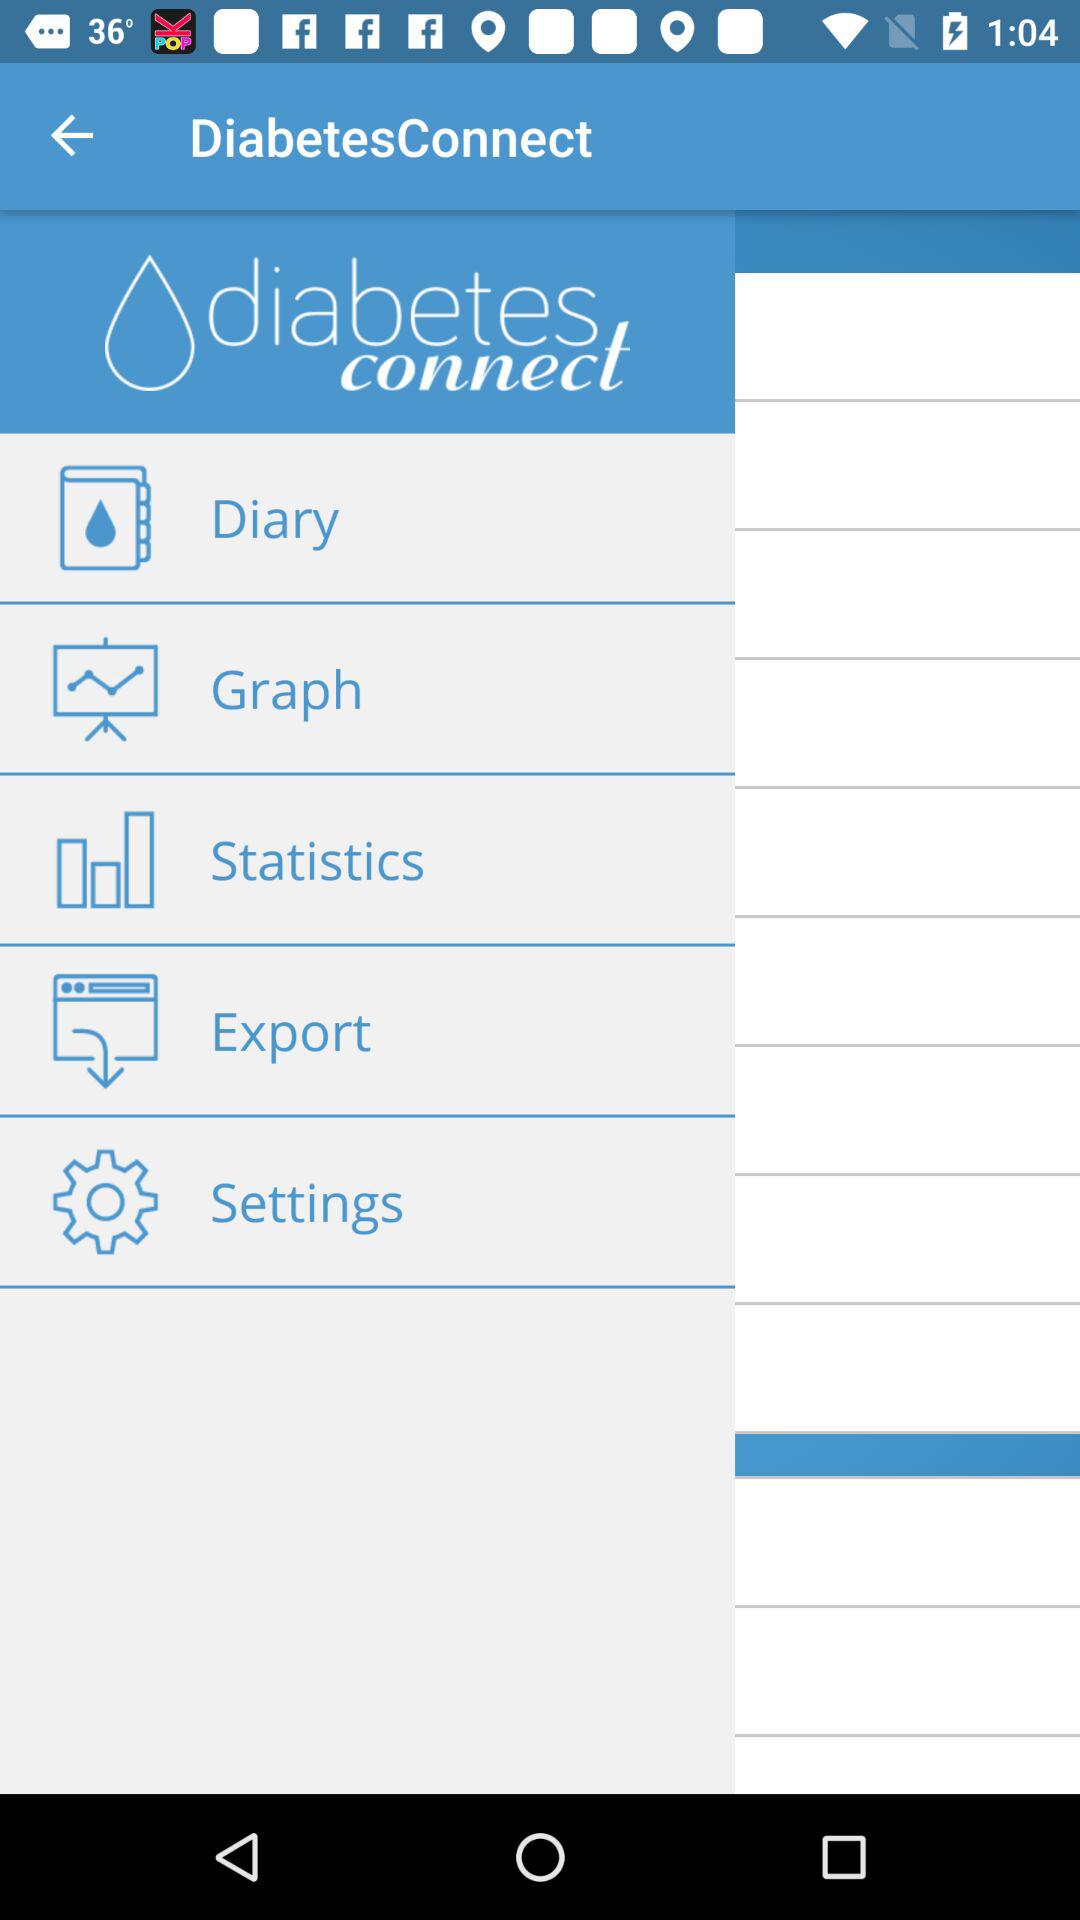 This screenshot has height=1920, width=1080. Describe the element at coordinates (105, 688) in the screenshot. I see `click on the icon on the left side of graph` at that location.